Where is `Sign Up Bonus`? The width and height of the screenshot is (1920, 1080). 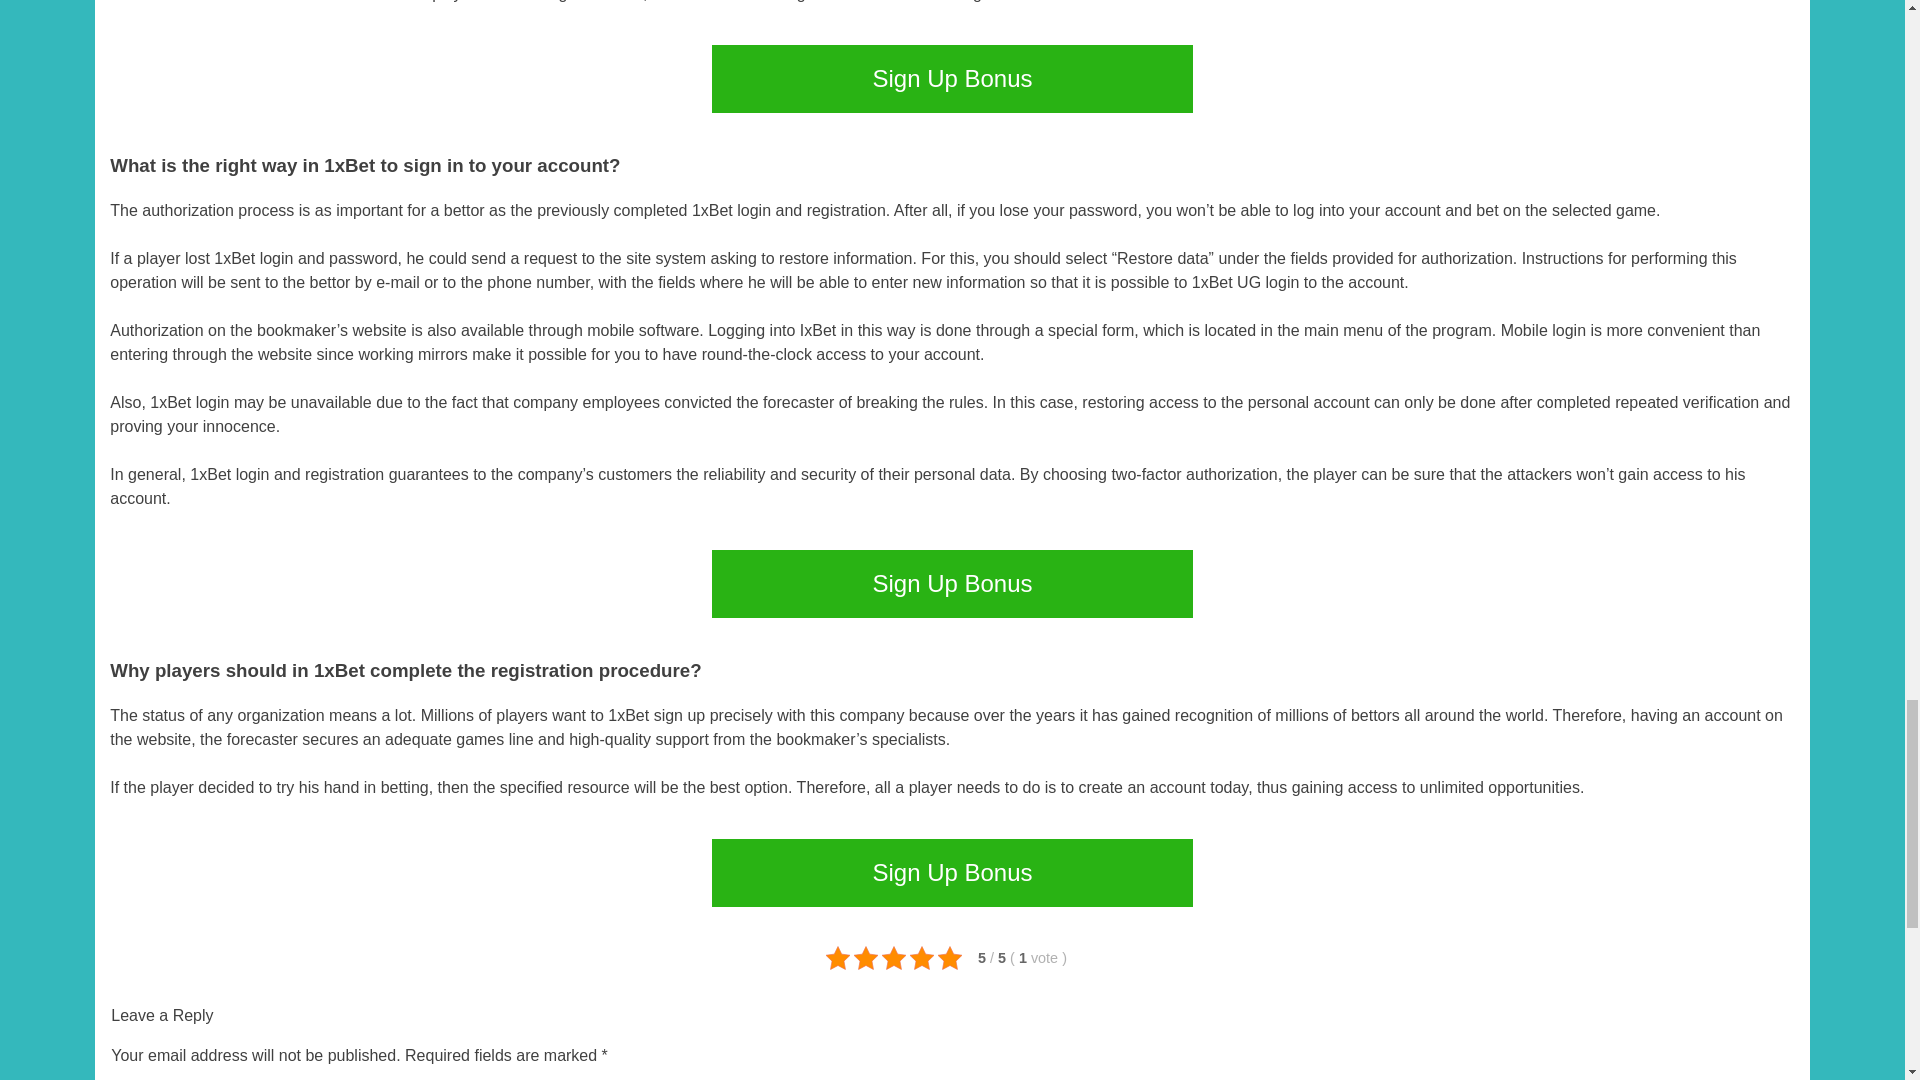
Sign Up Bonus is located at coordinates (952, 583).